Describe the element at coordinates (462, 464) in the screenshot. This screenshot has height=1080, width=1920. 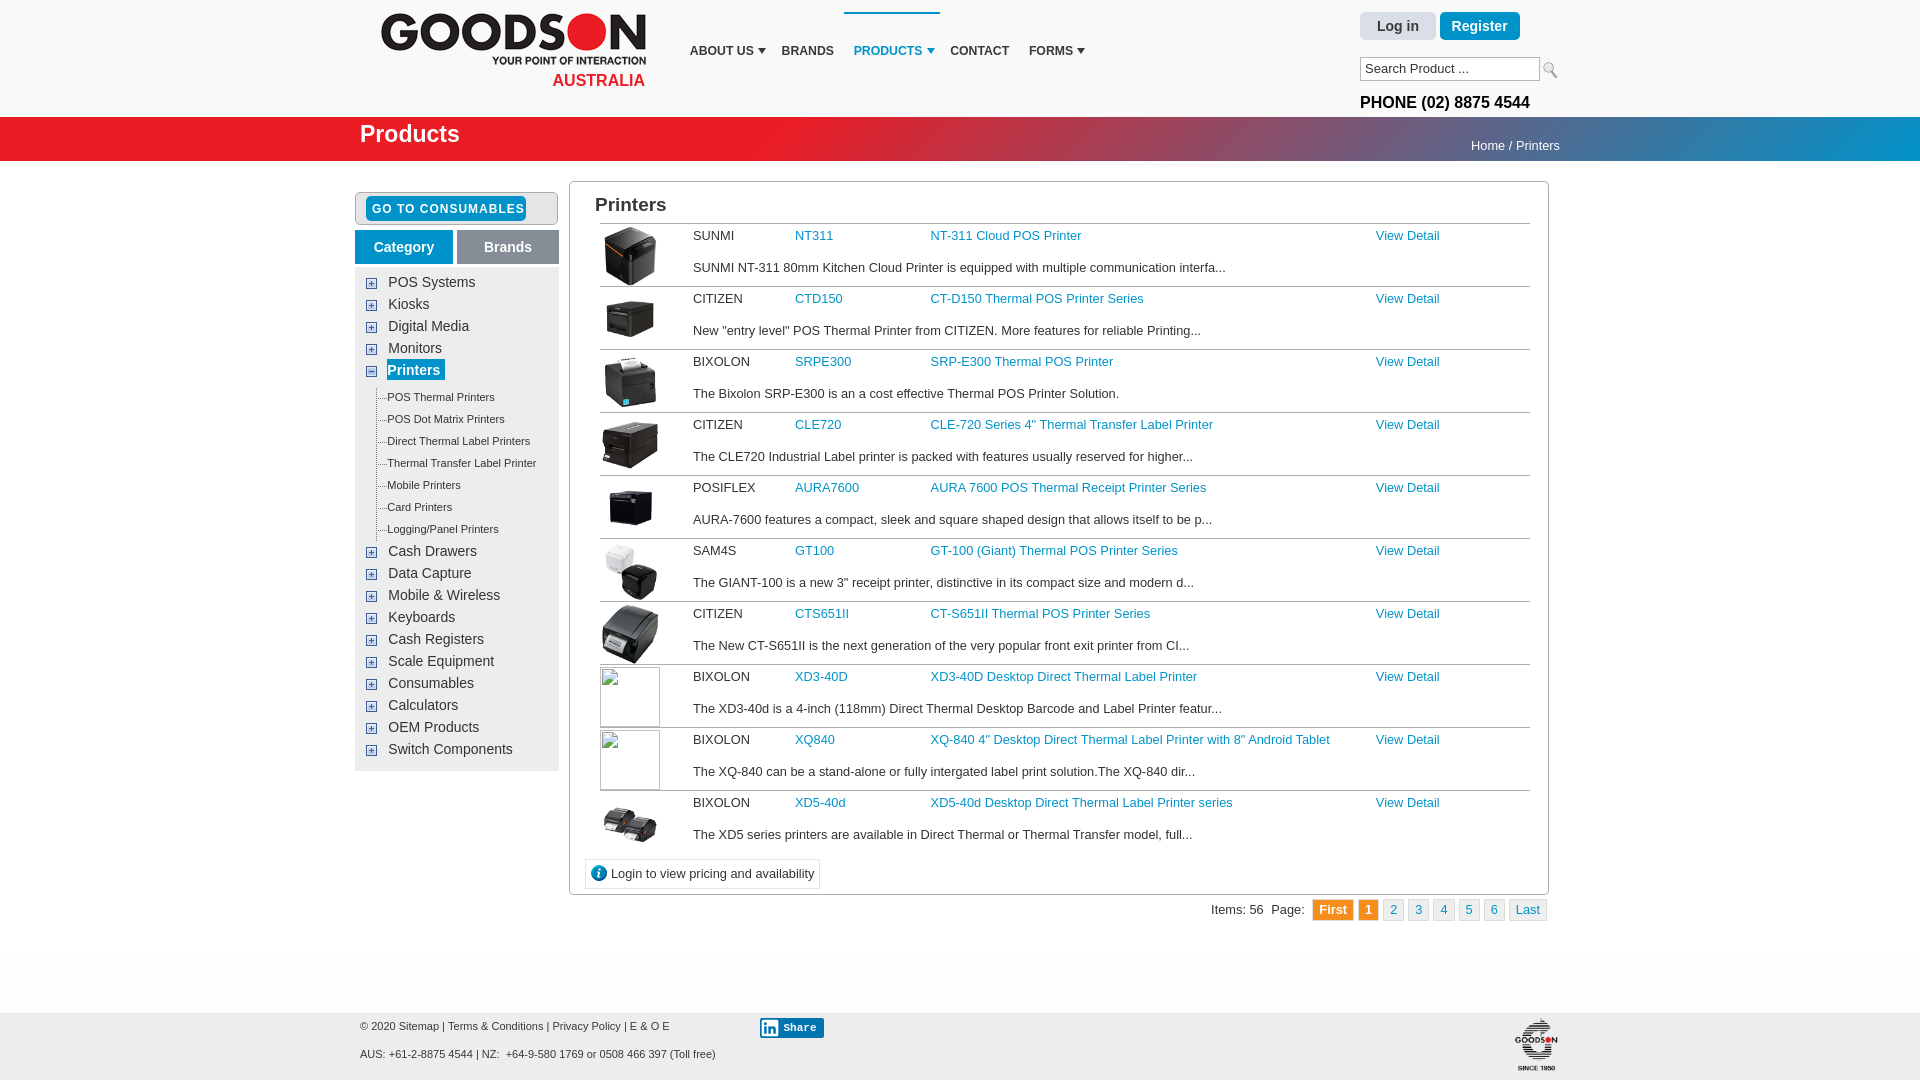
I see `Thermal Transfer Label Printer` at that location.